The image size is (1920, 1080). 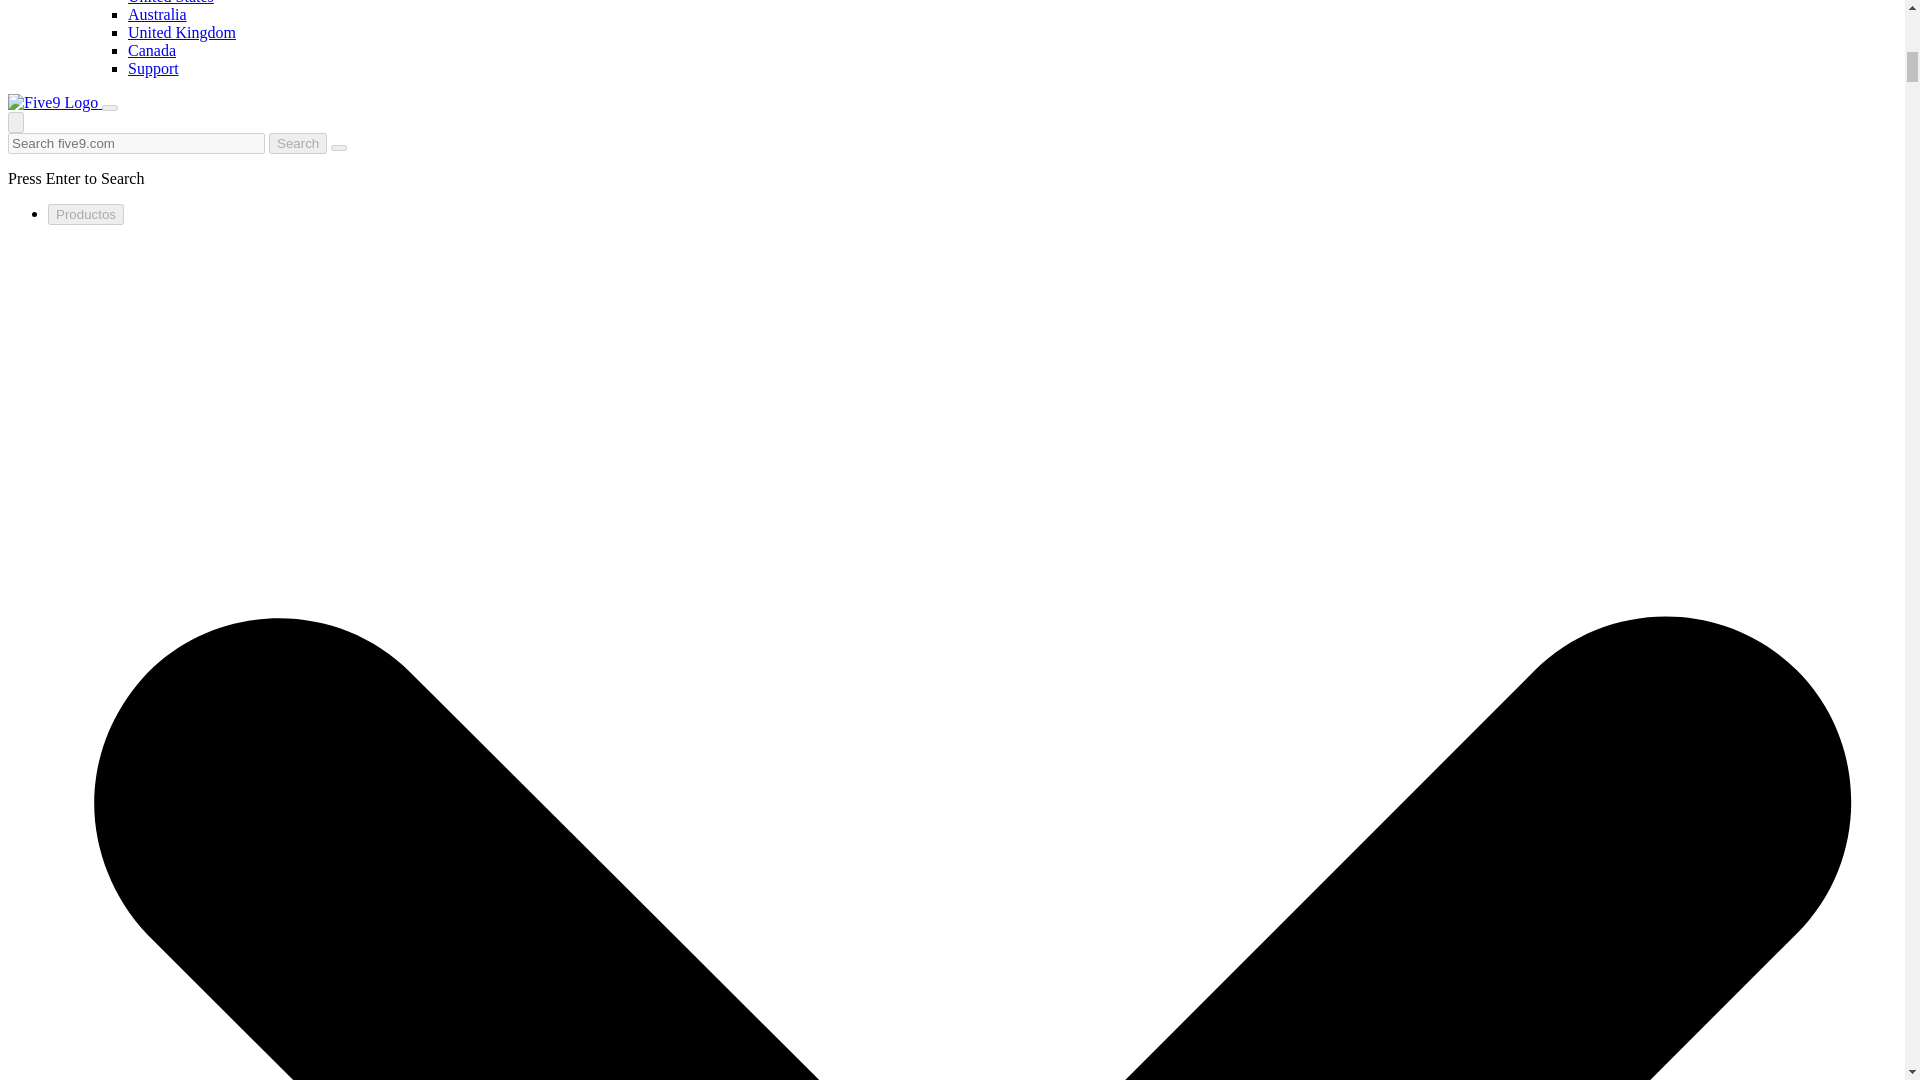 What do you see at coordinates (170, 2) in the screenshot?
I see `United States` at bounding box center [170, 2].